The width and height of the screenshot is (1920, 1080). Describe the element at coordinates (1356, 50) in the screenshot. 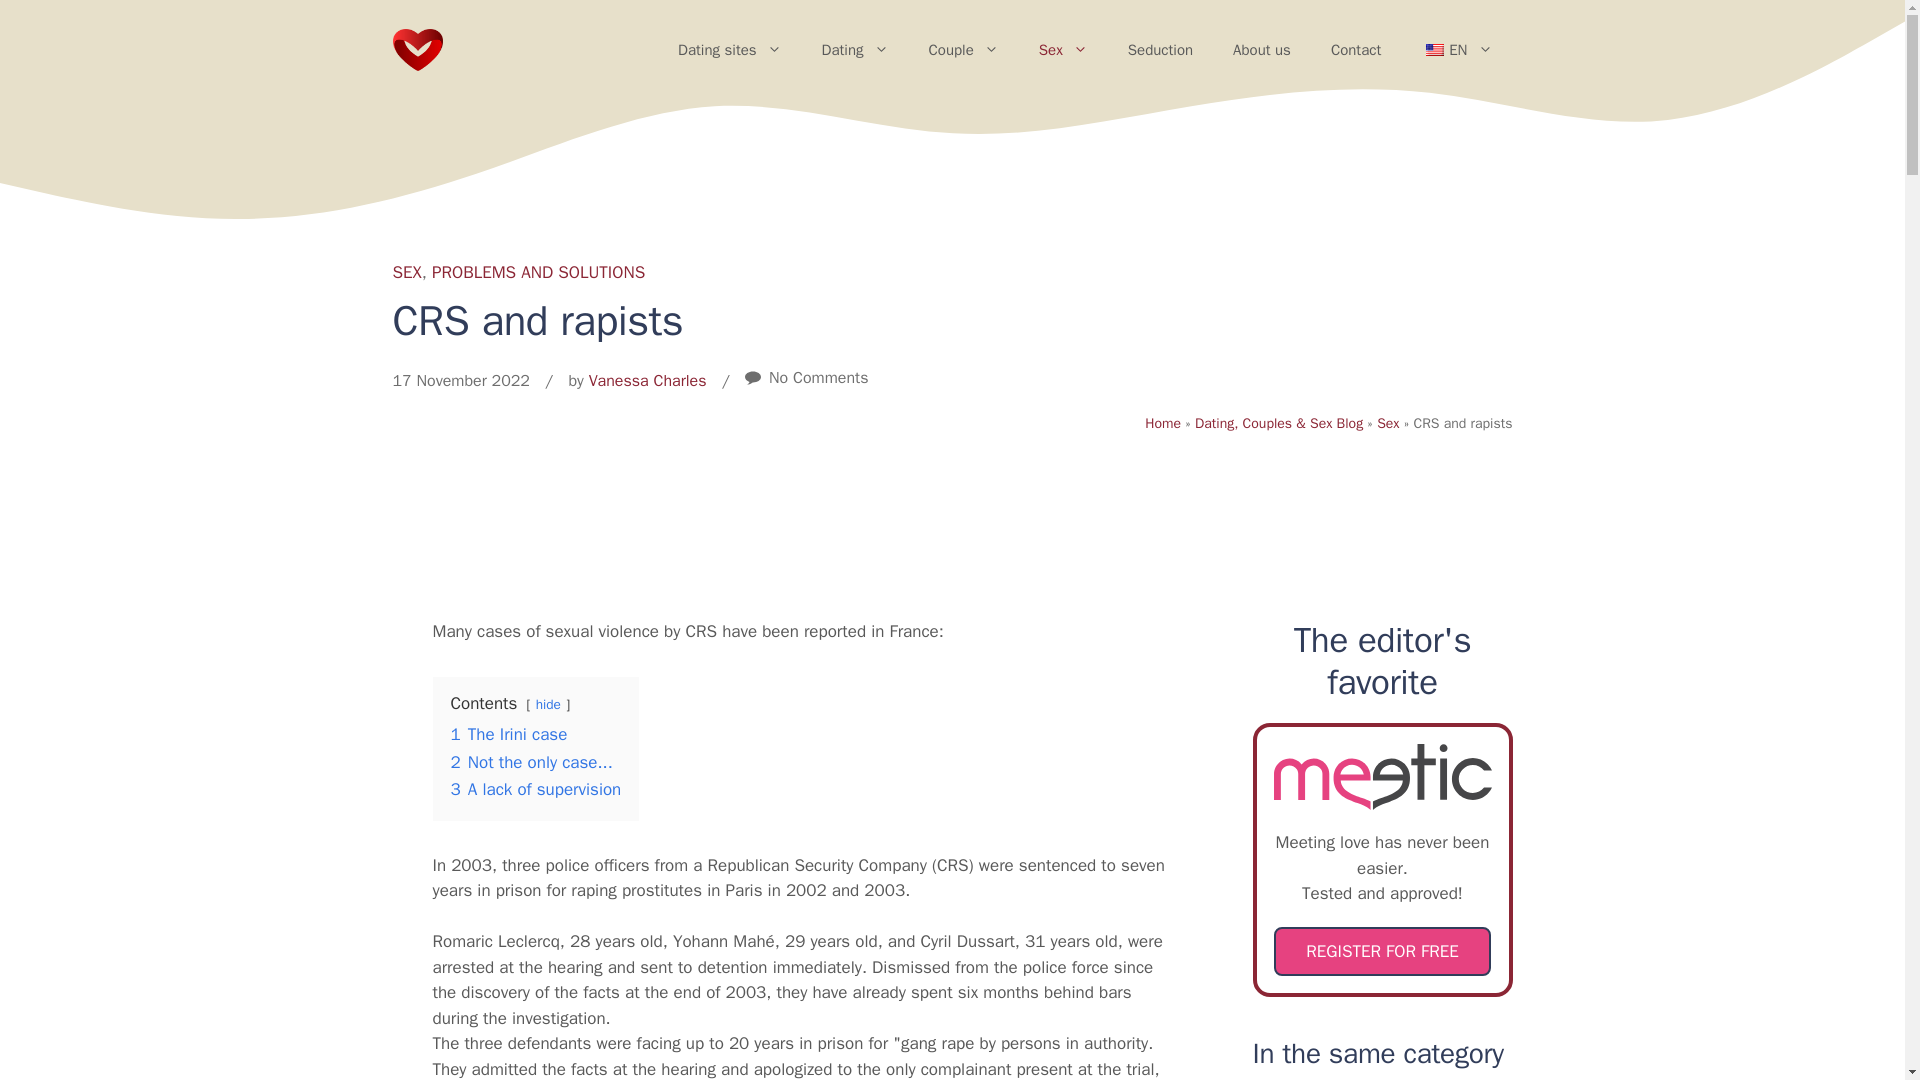

I see `Contact` at that location.